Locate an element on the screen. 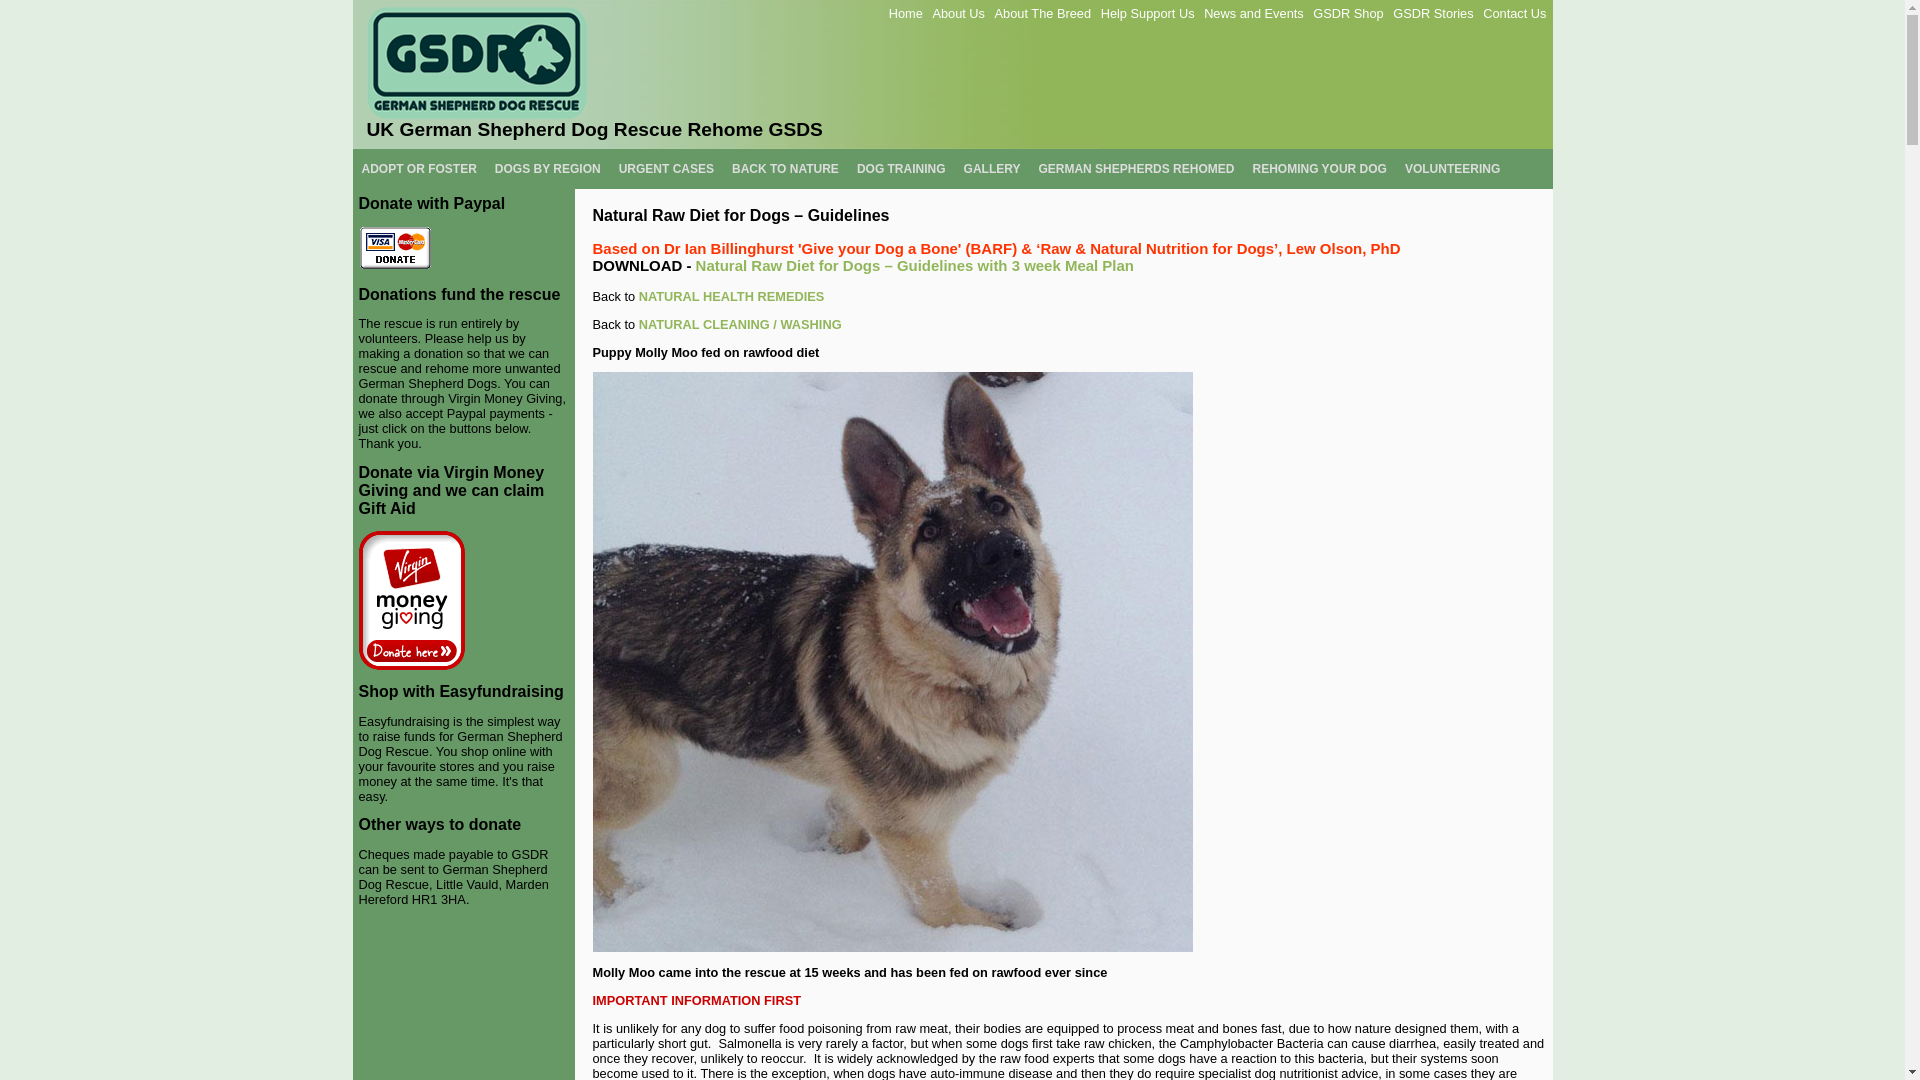 The width and height of the screenshot is (1920, 1080). About Us is located at coordinates (958, 13).